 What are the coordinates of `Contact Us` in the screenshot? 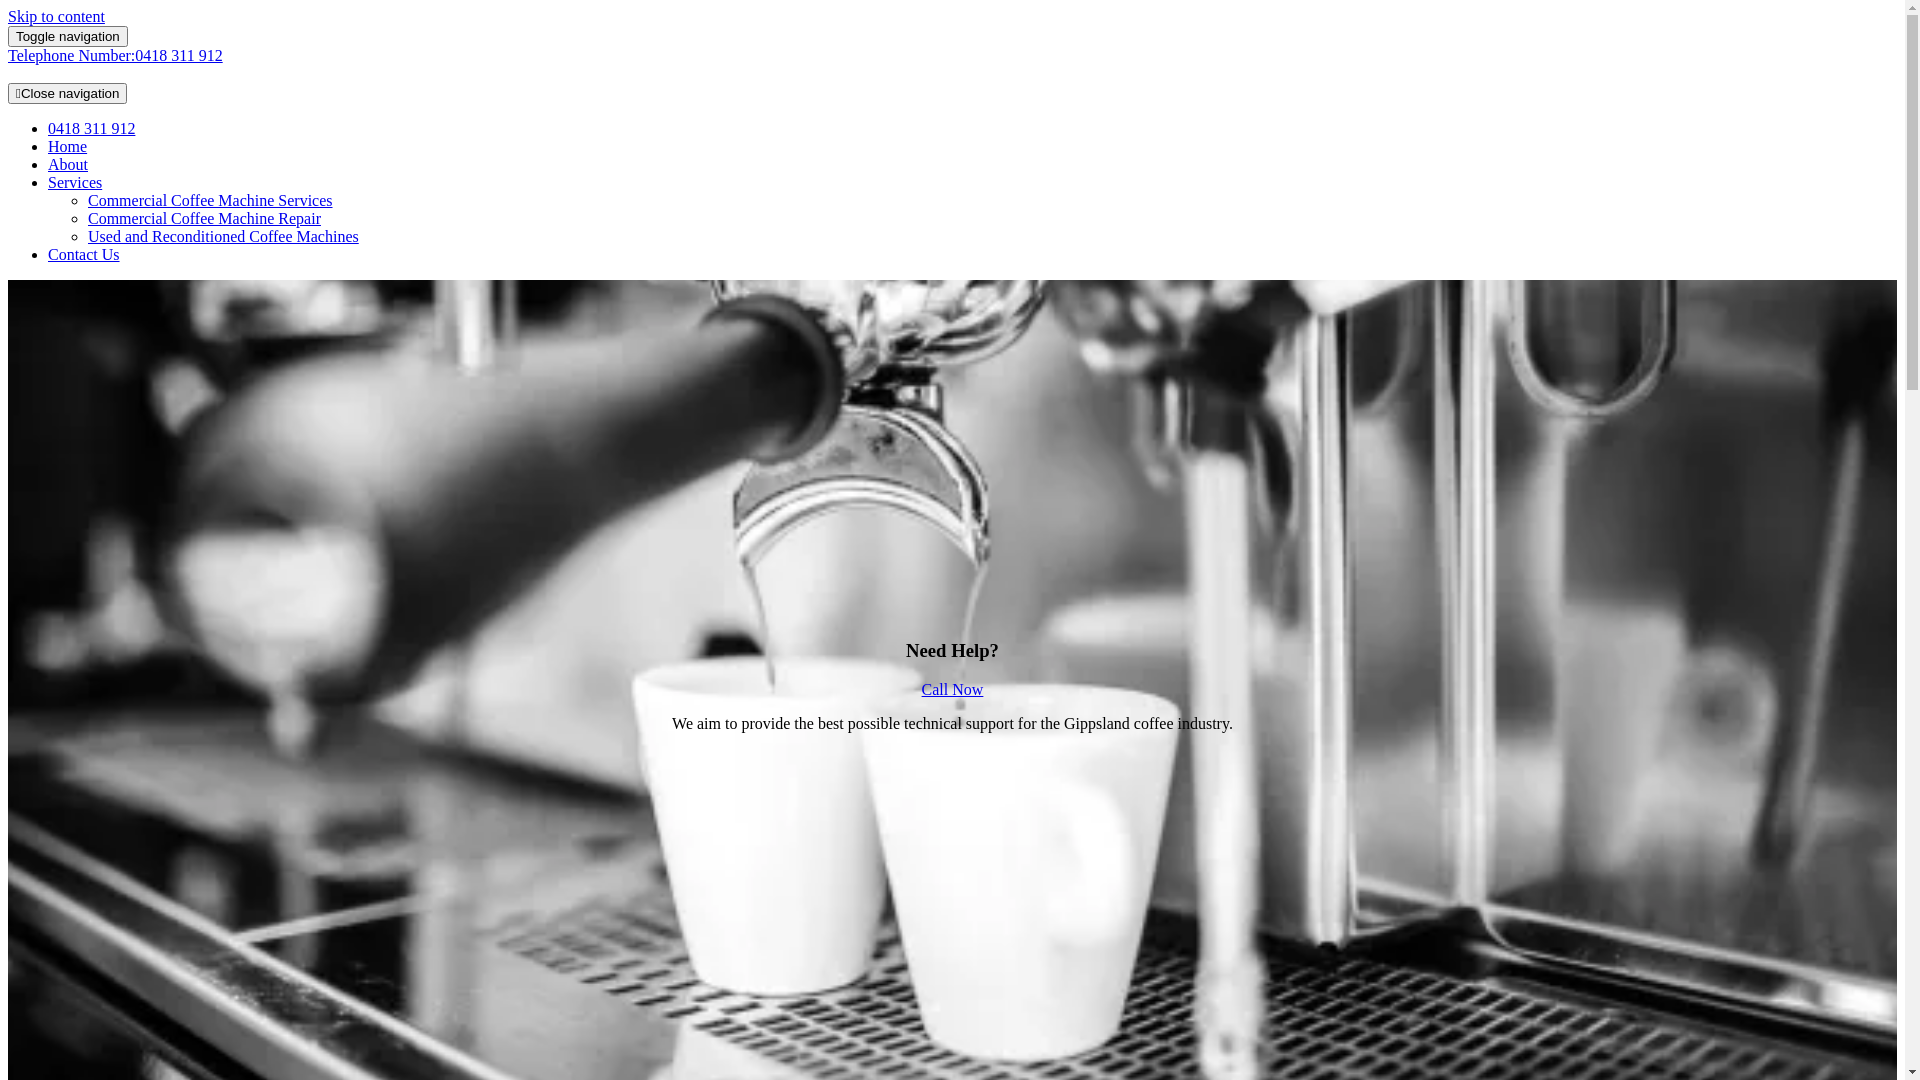 It's located at (84, 254).